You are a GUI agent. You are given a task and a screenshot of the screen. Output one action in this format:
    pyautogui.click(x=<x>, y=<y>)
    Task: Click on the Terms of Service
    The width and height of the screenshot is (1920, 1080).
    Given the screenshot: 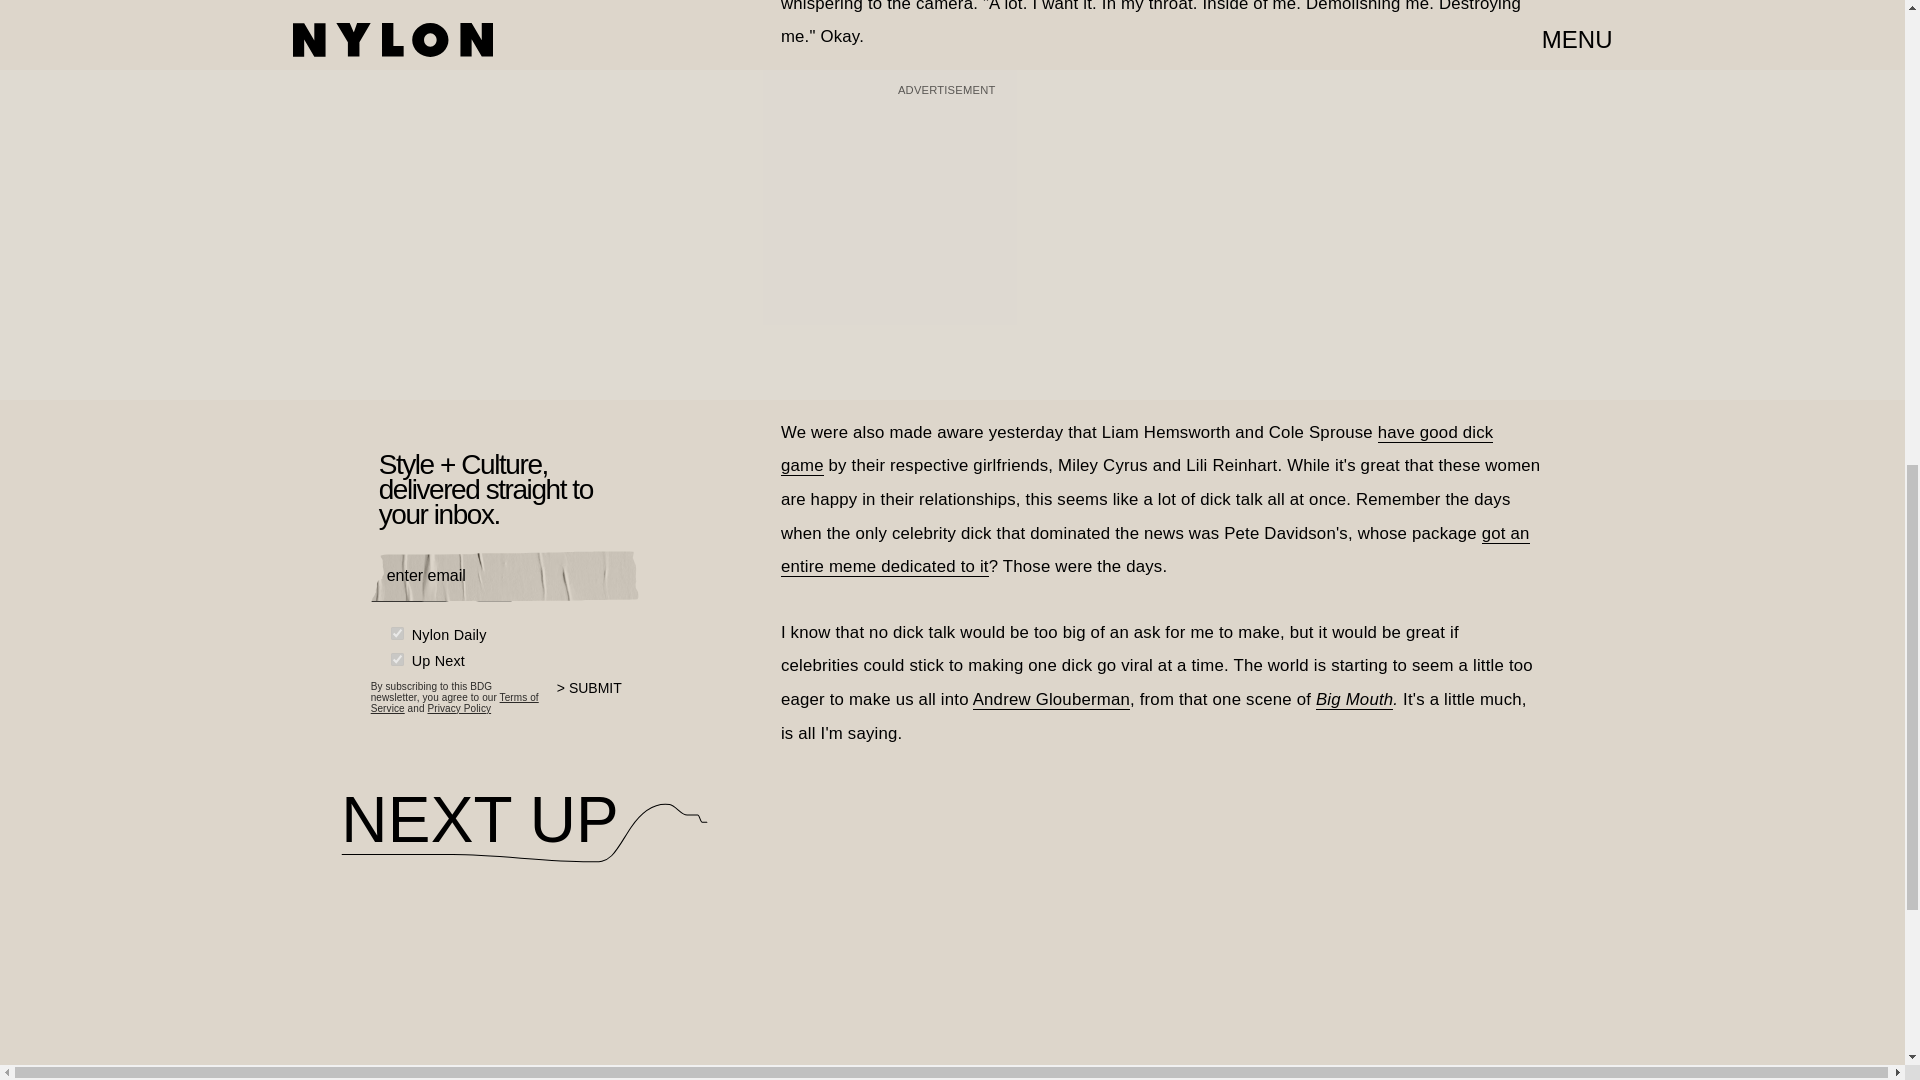 What is the action you would take?
    pyautogui.click(x=454, y=702)
    